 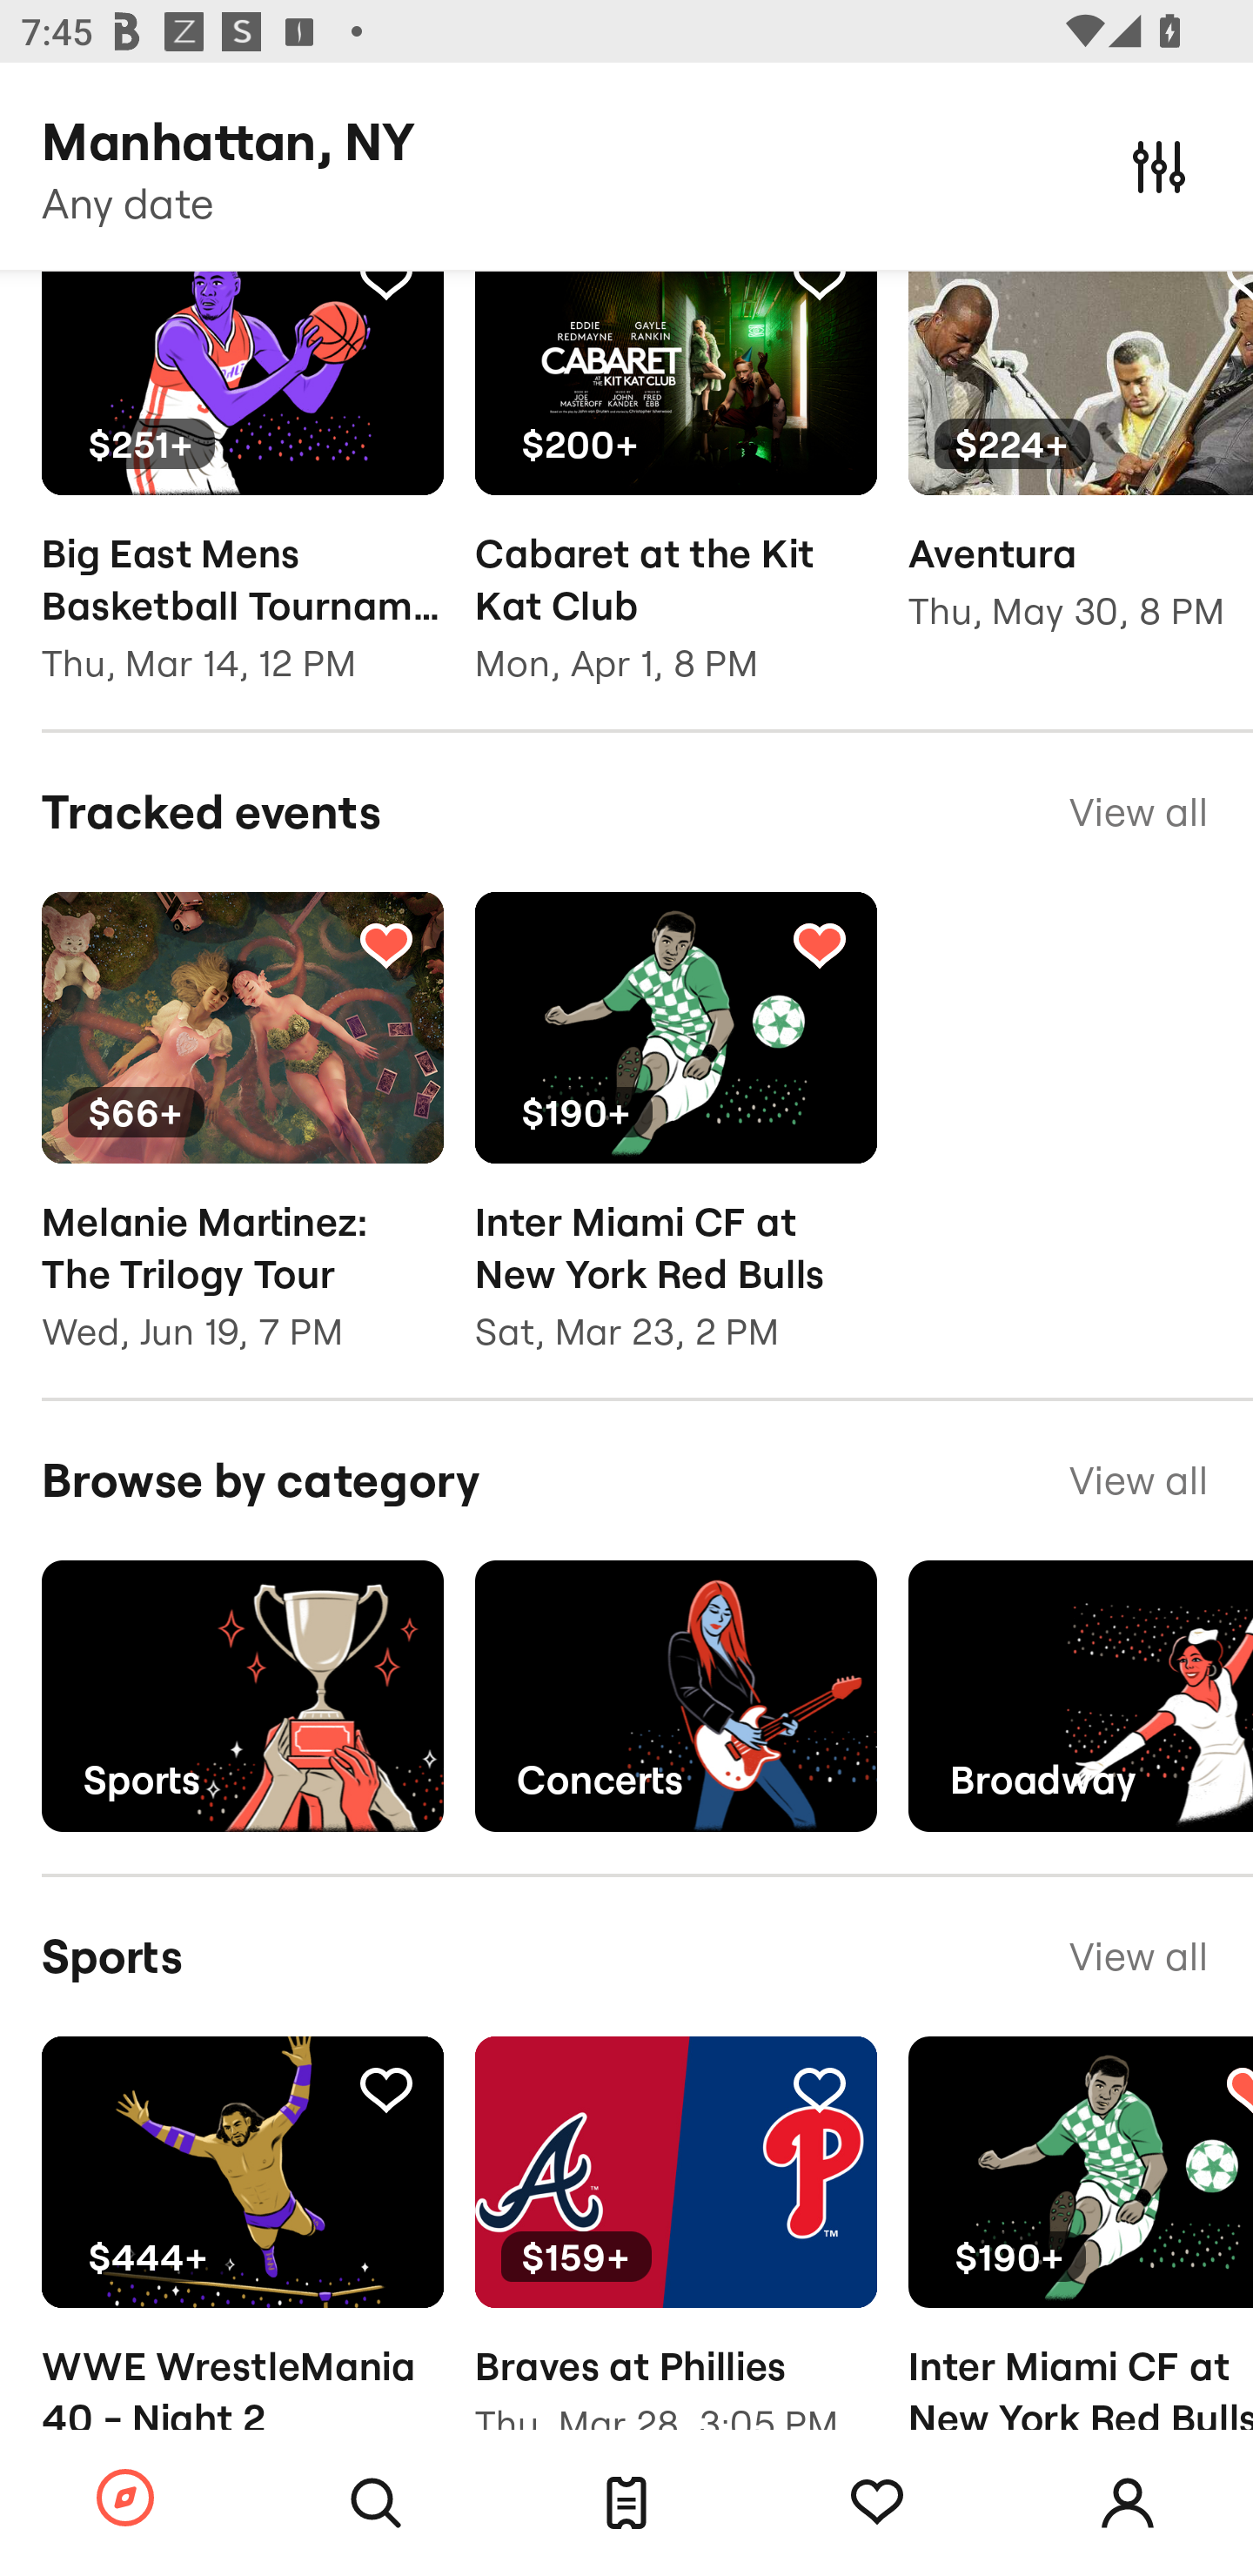 What do you see at coordinates (819, 288) in the screenshot?
I see `Tracking` at bounding box center [819, 288].